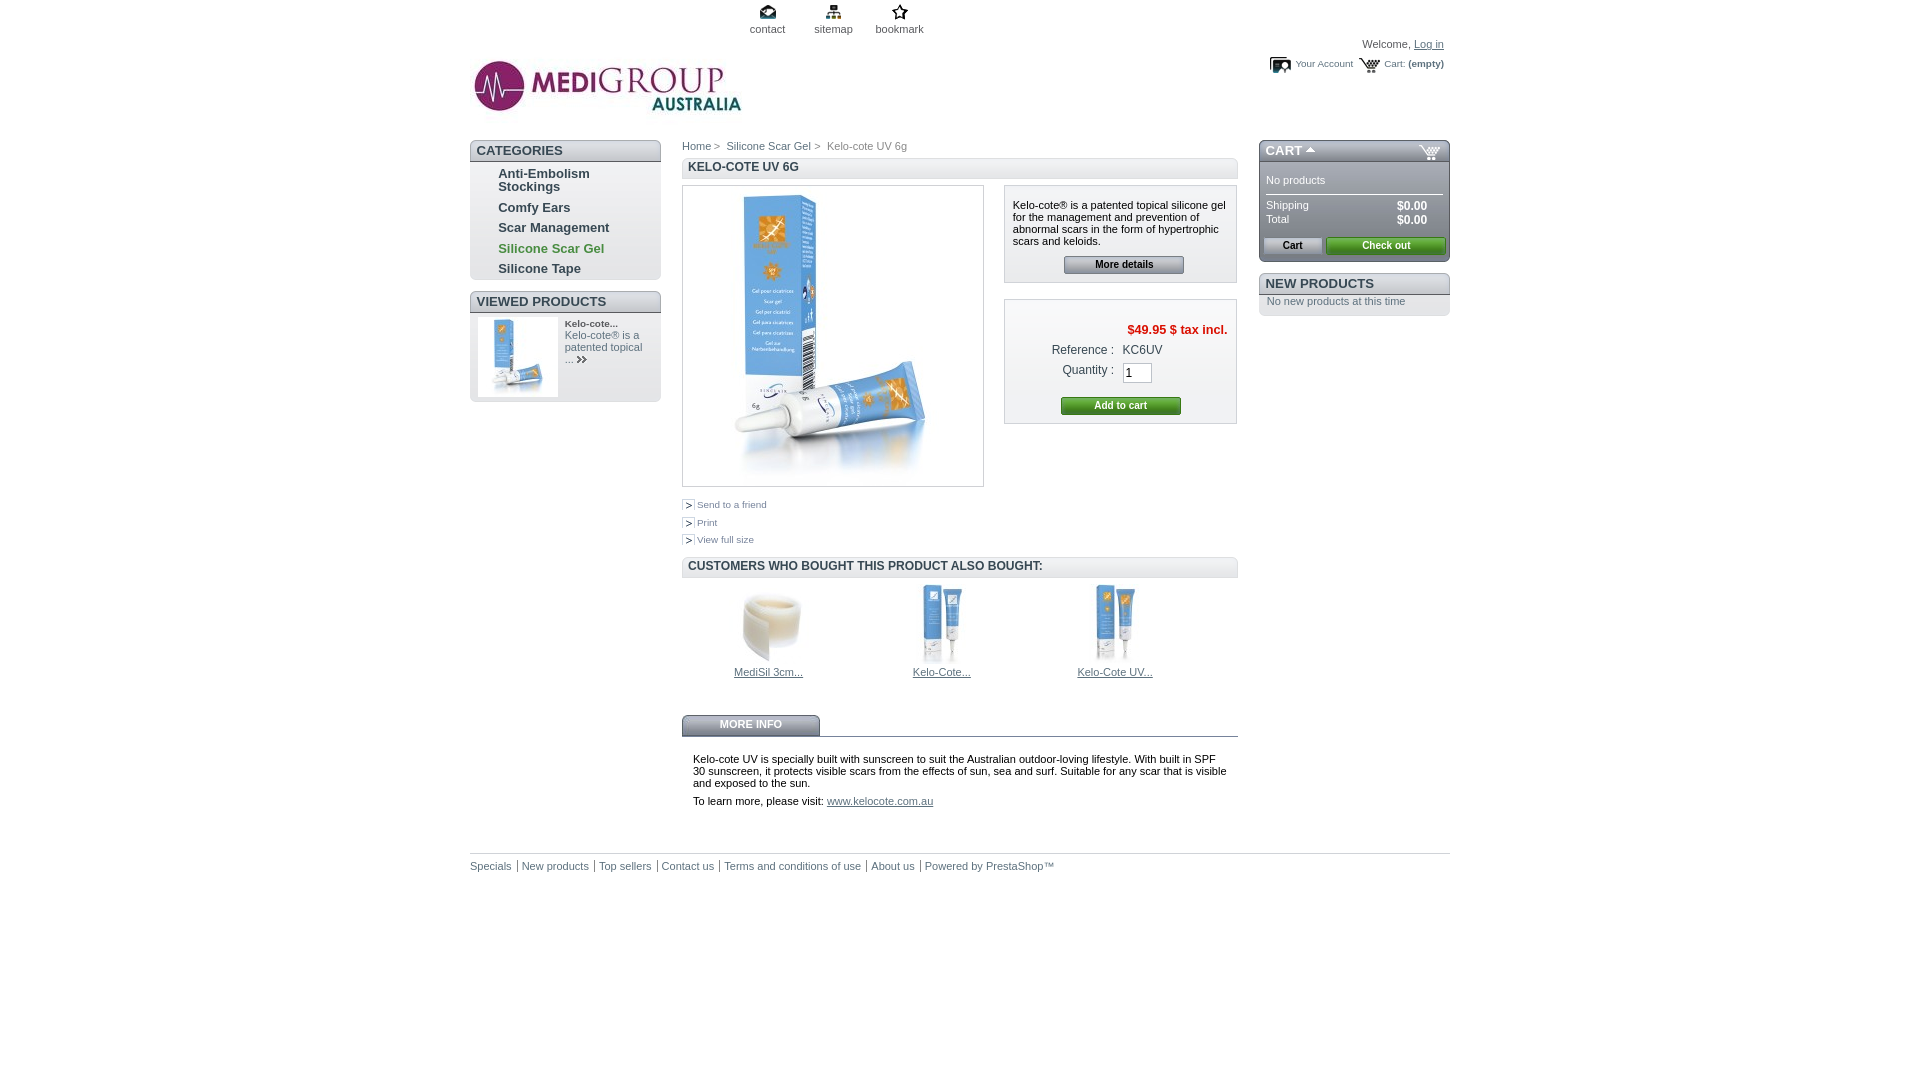 This screenshot has height=1080, width=1920. Describe the element at coordinates (1382, 64) in the screenshot. I see `Cart:` at that location.